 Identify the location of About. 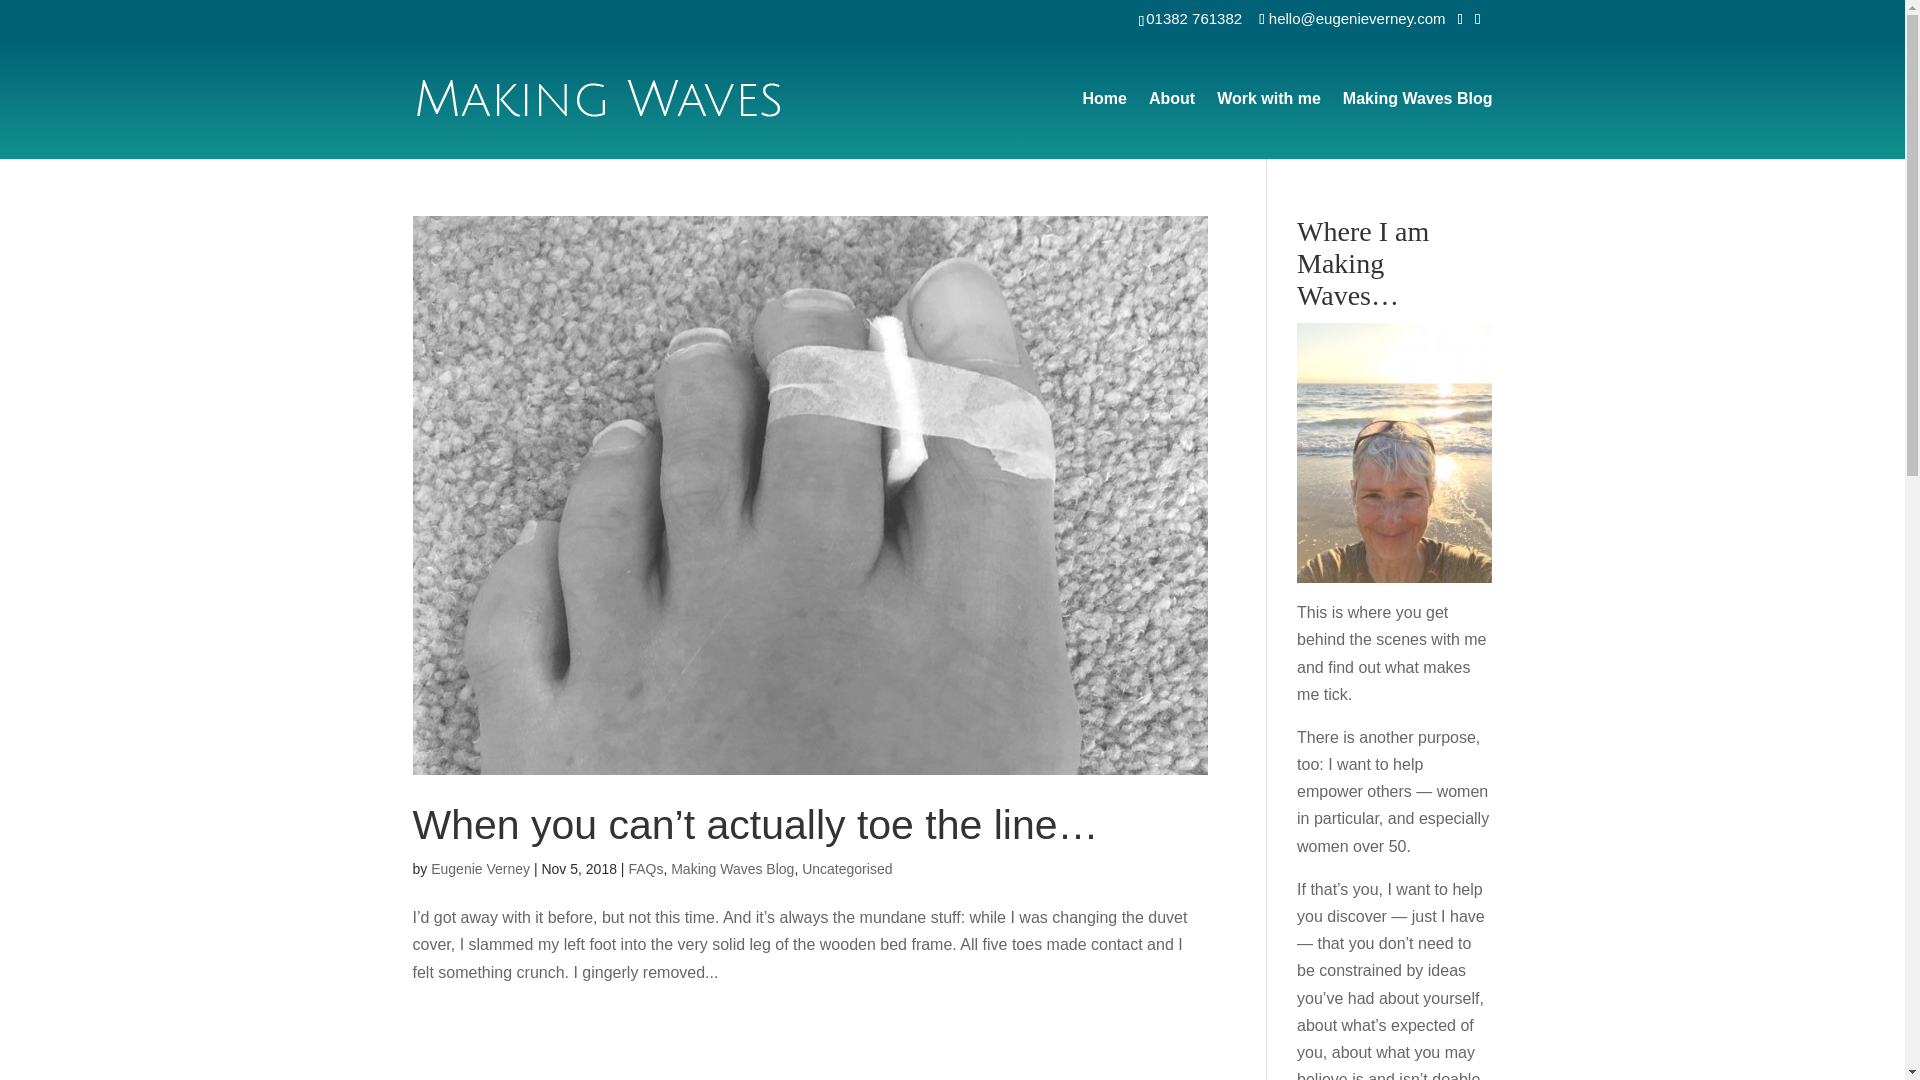
(1171, 124).